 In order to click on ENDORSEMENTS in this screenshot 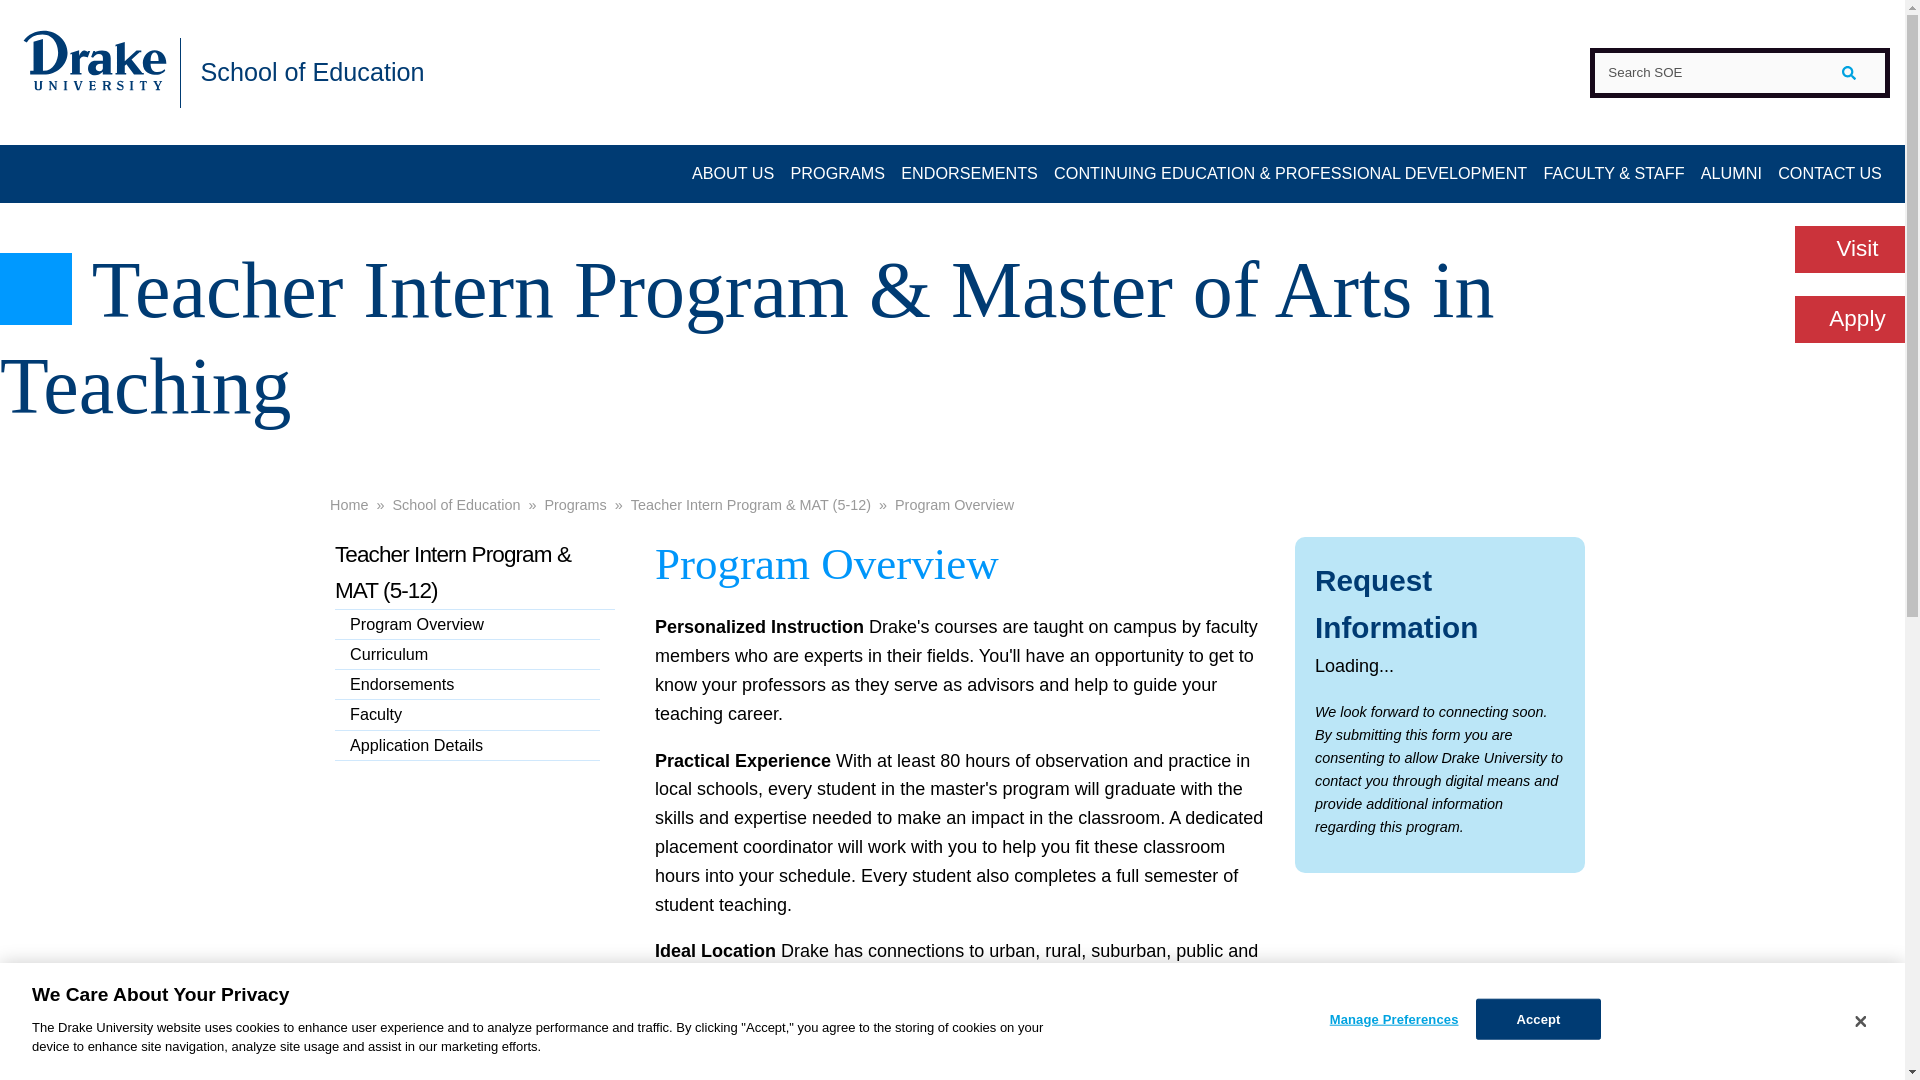, I will do `click(969, 174)`.